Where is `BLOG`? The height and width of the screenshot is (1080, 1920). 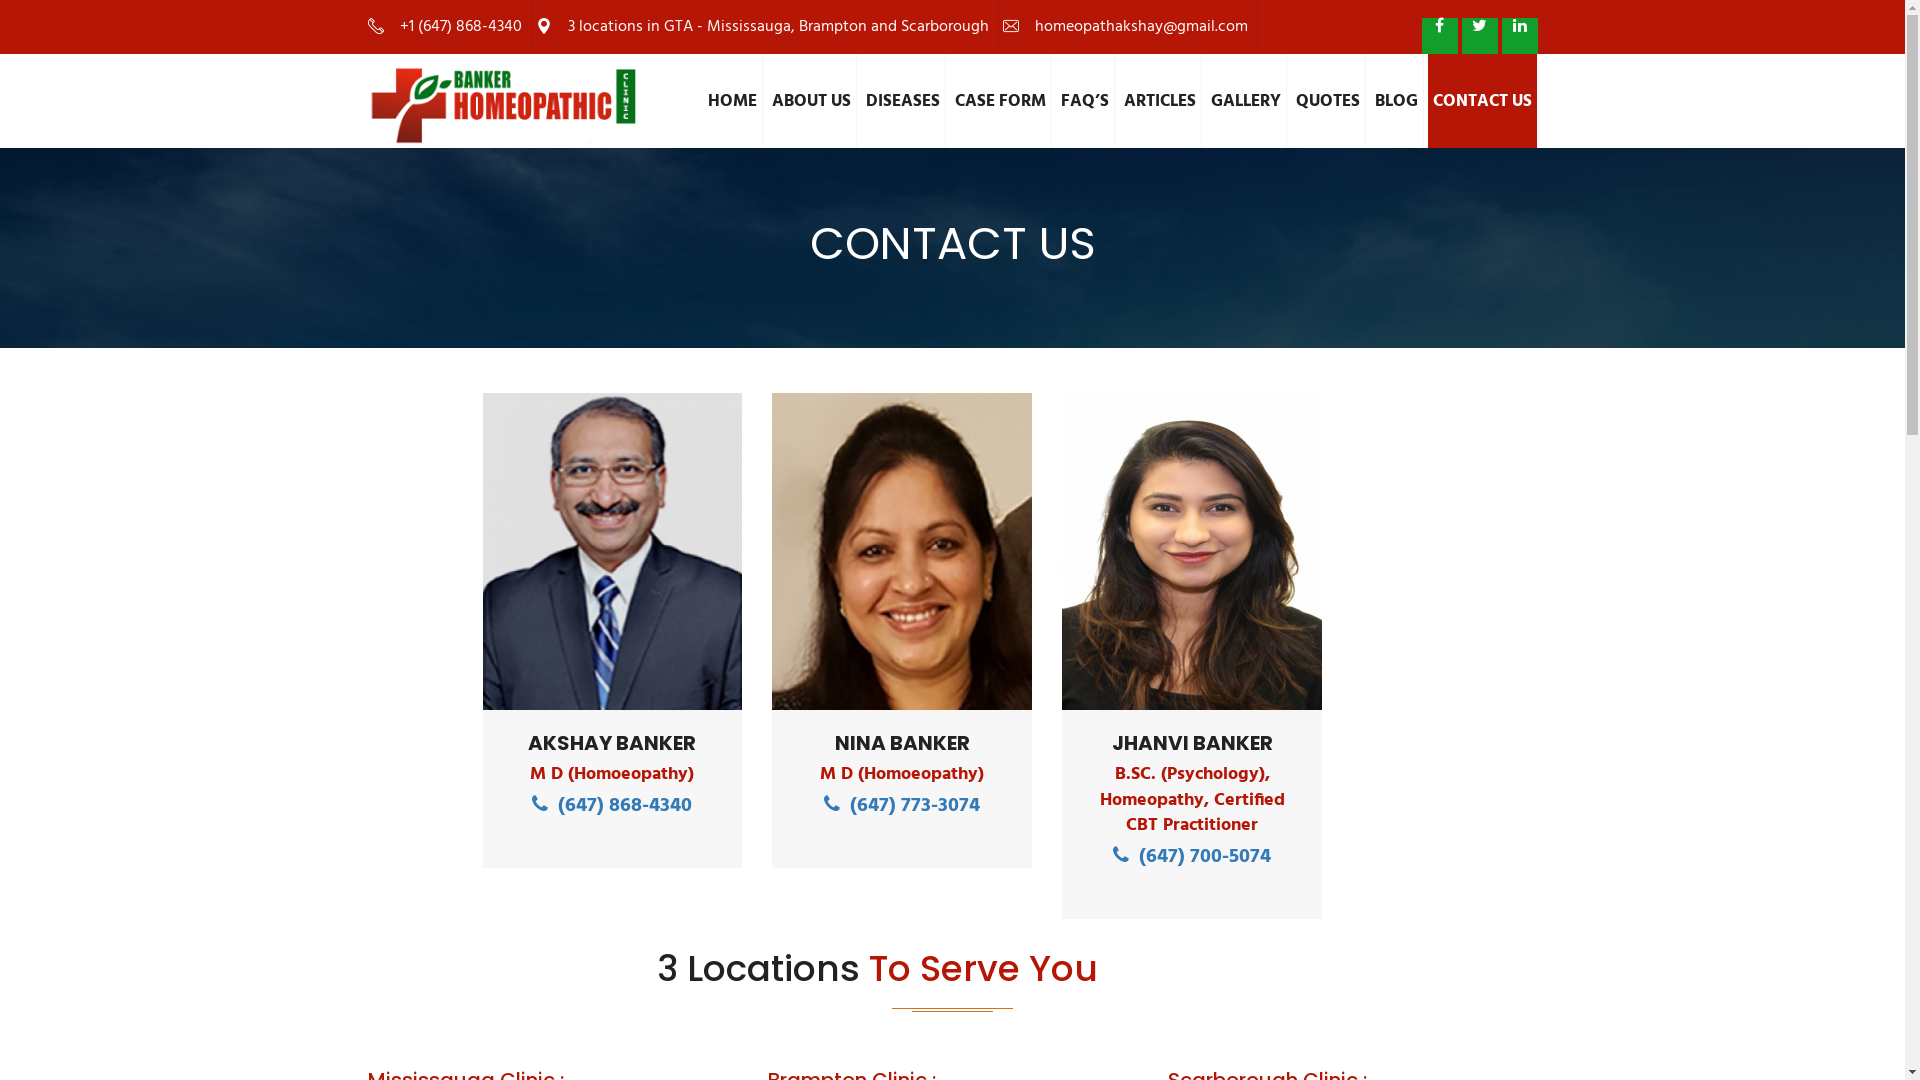 BLOG is located at coordinates (1397, 101).